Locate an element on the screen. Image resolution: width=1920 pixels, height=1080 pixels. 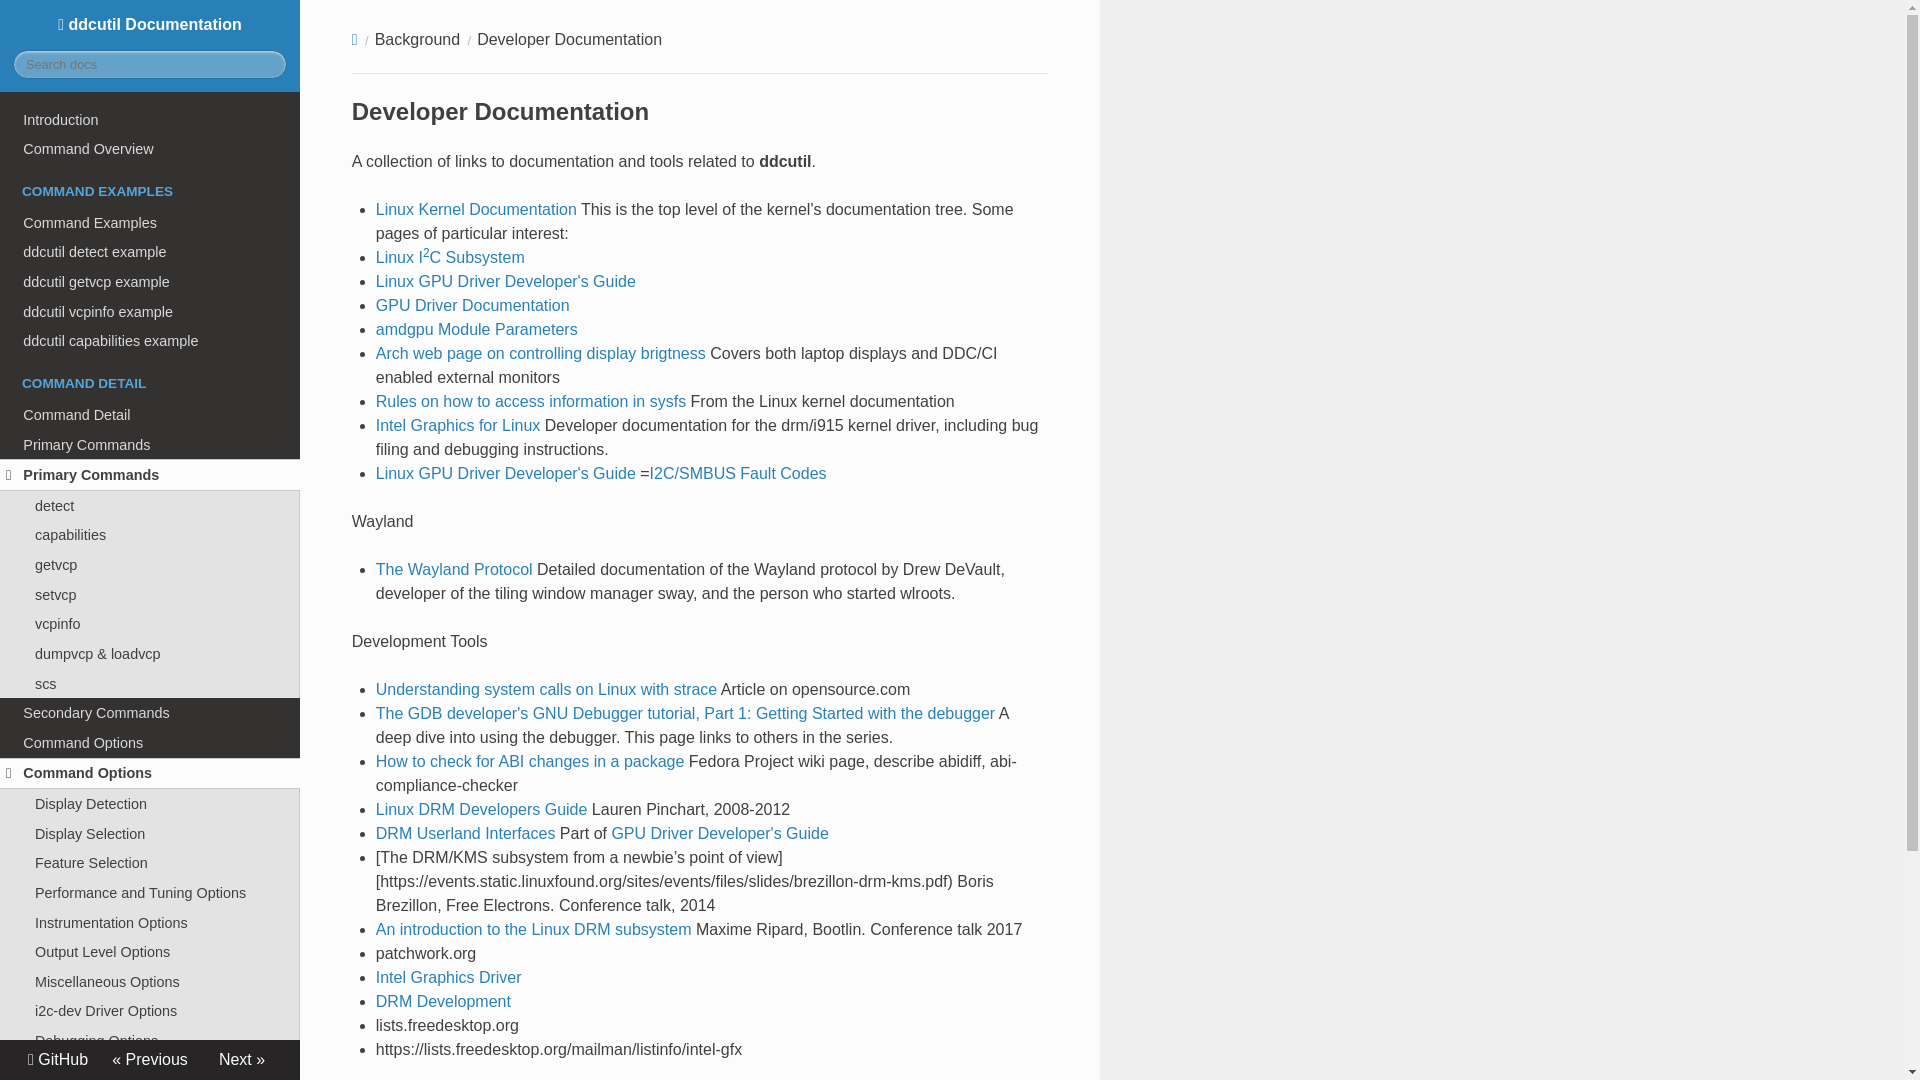
ddcutil vcpinfo example is located at coordinates (150, 312).